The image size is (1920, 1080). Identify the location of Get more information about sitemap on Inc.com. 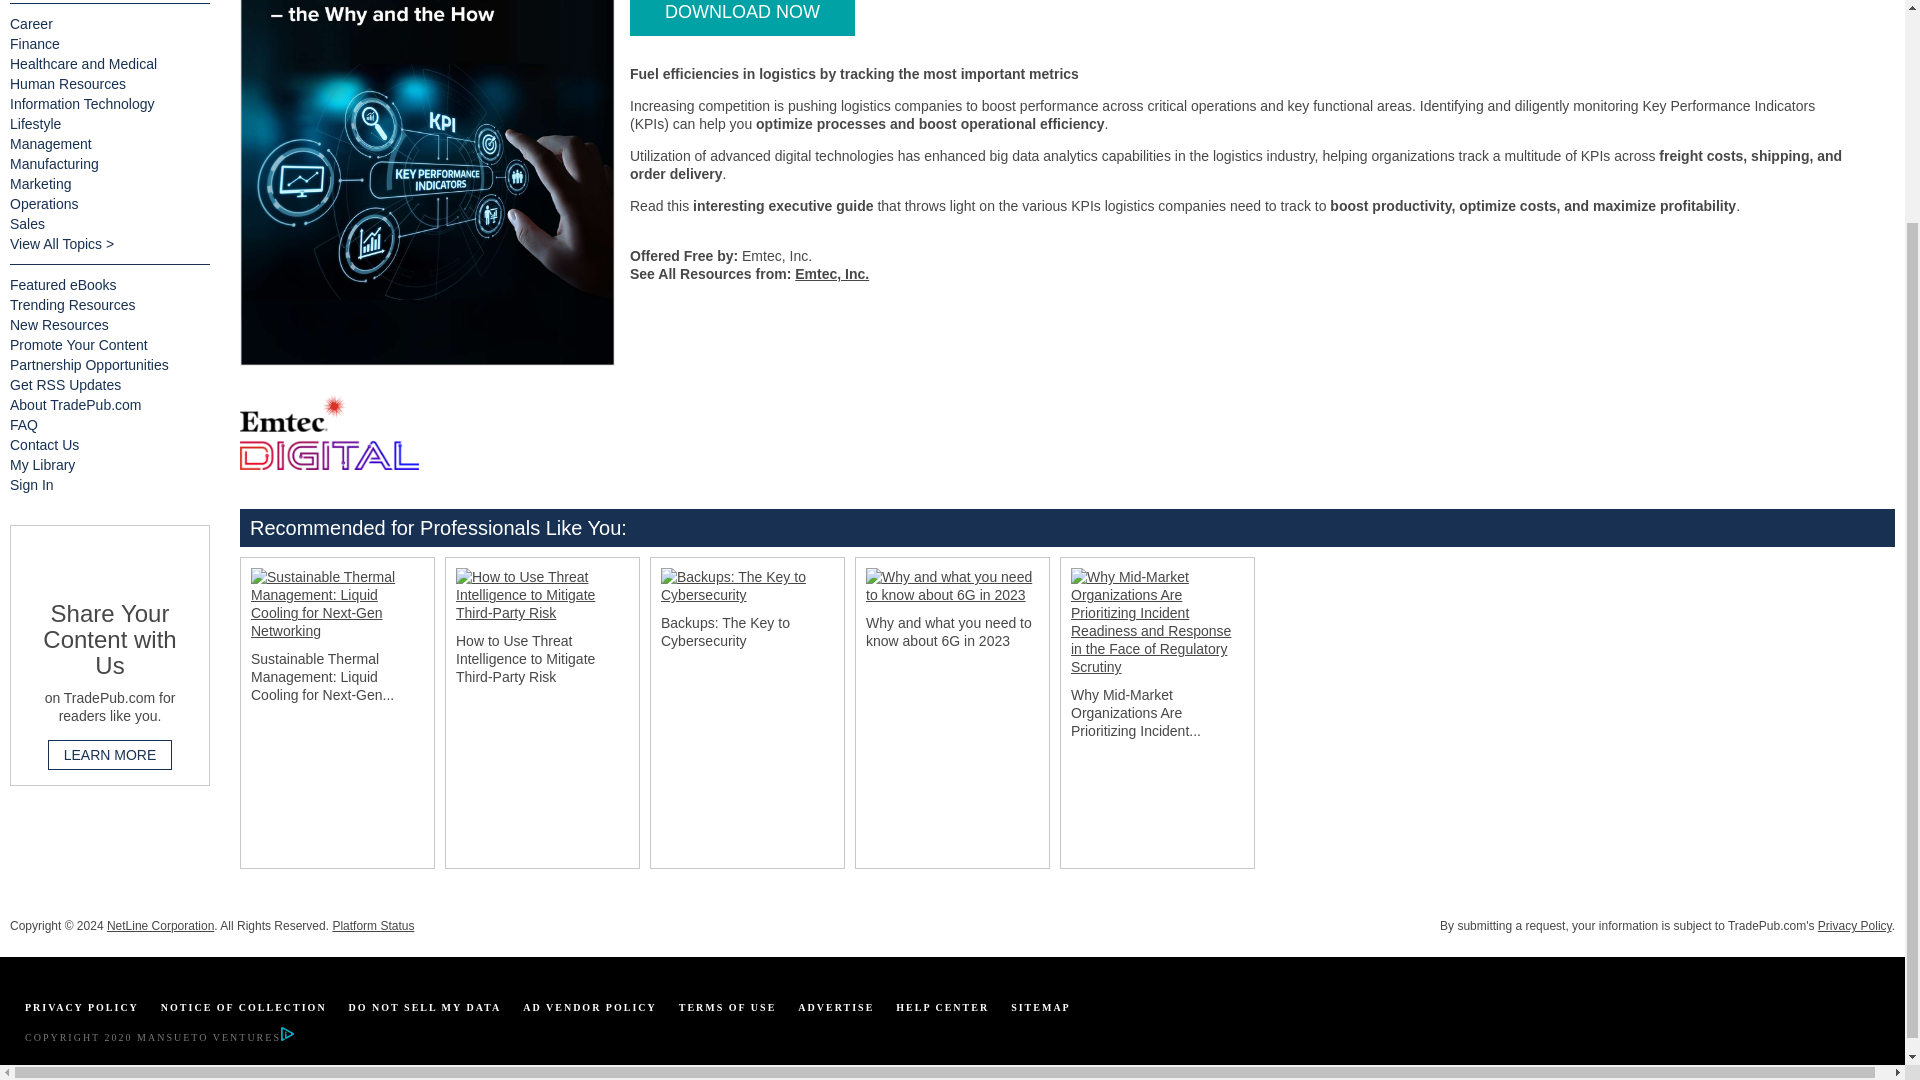
(1041, 1008).